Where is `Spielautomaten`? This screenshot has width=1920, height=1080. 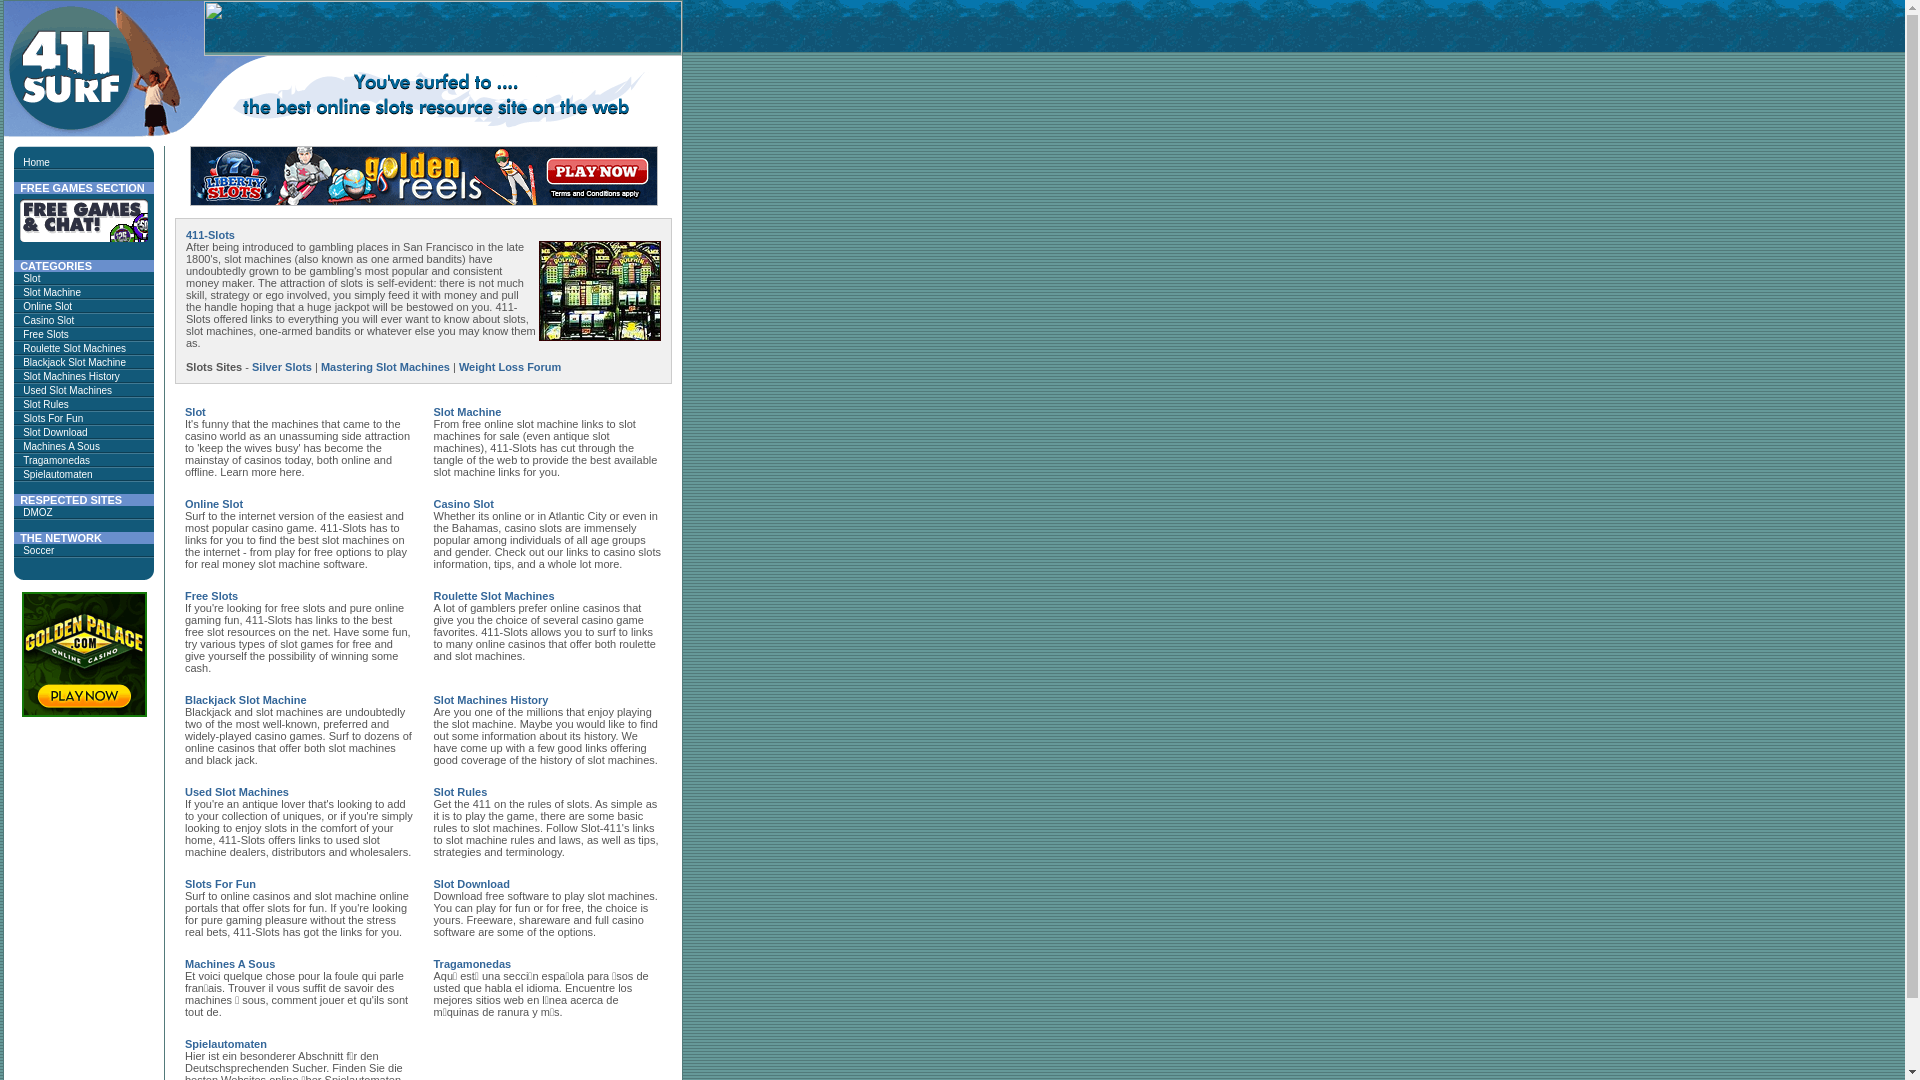
Spielautomaten is located at coordinates (226, 1044).